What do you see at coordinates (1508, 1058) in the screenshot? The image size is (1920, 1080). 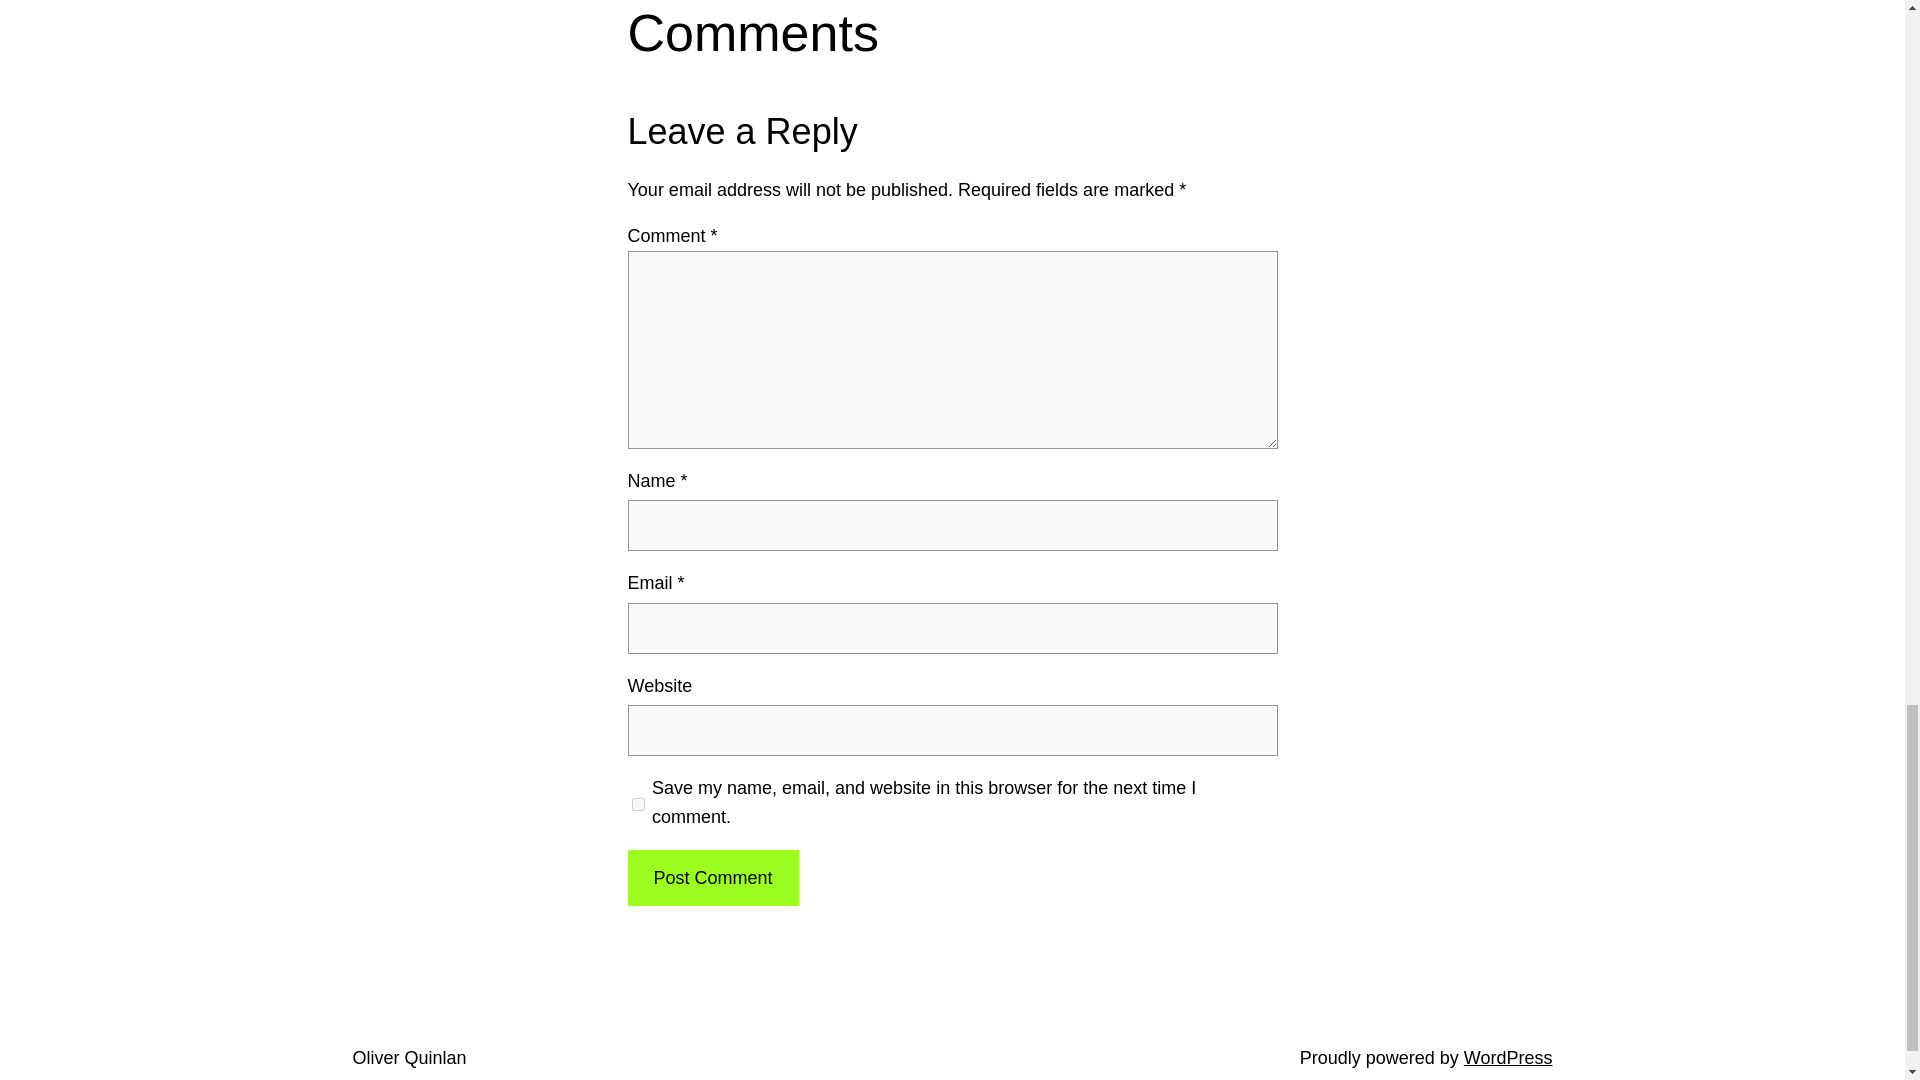 I see `WordPress` at bounding box center [1508, 1058].